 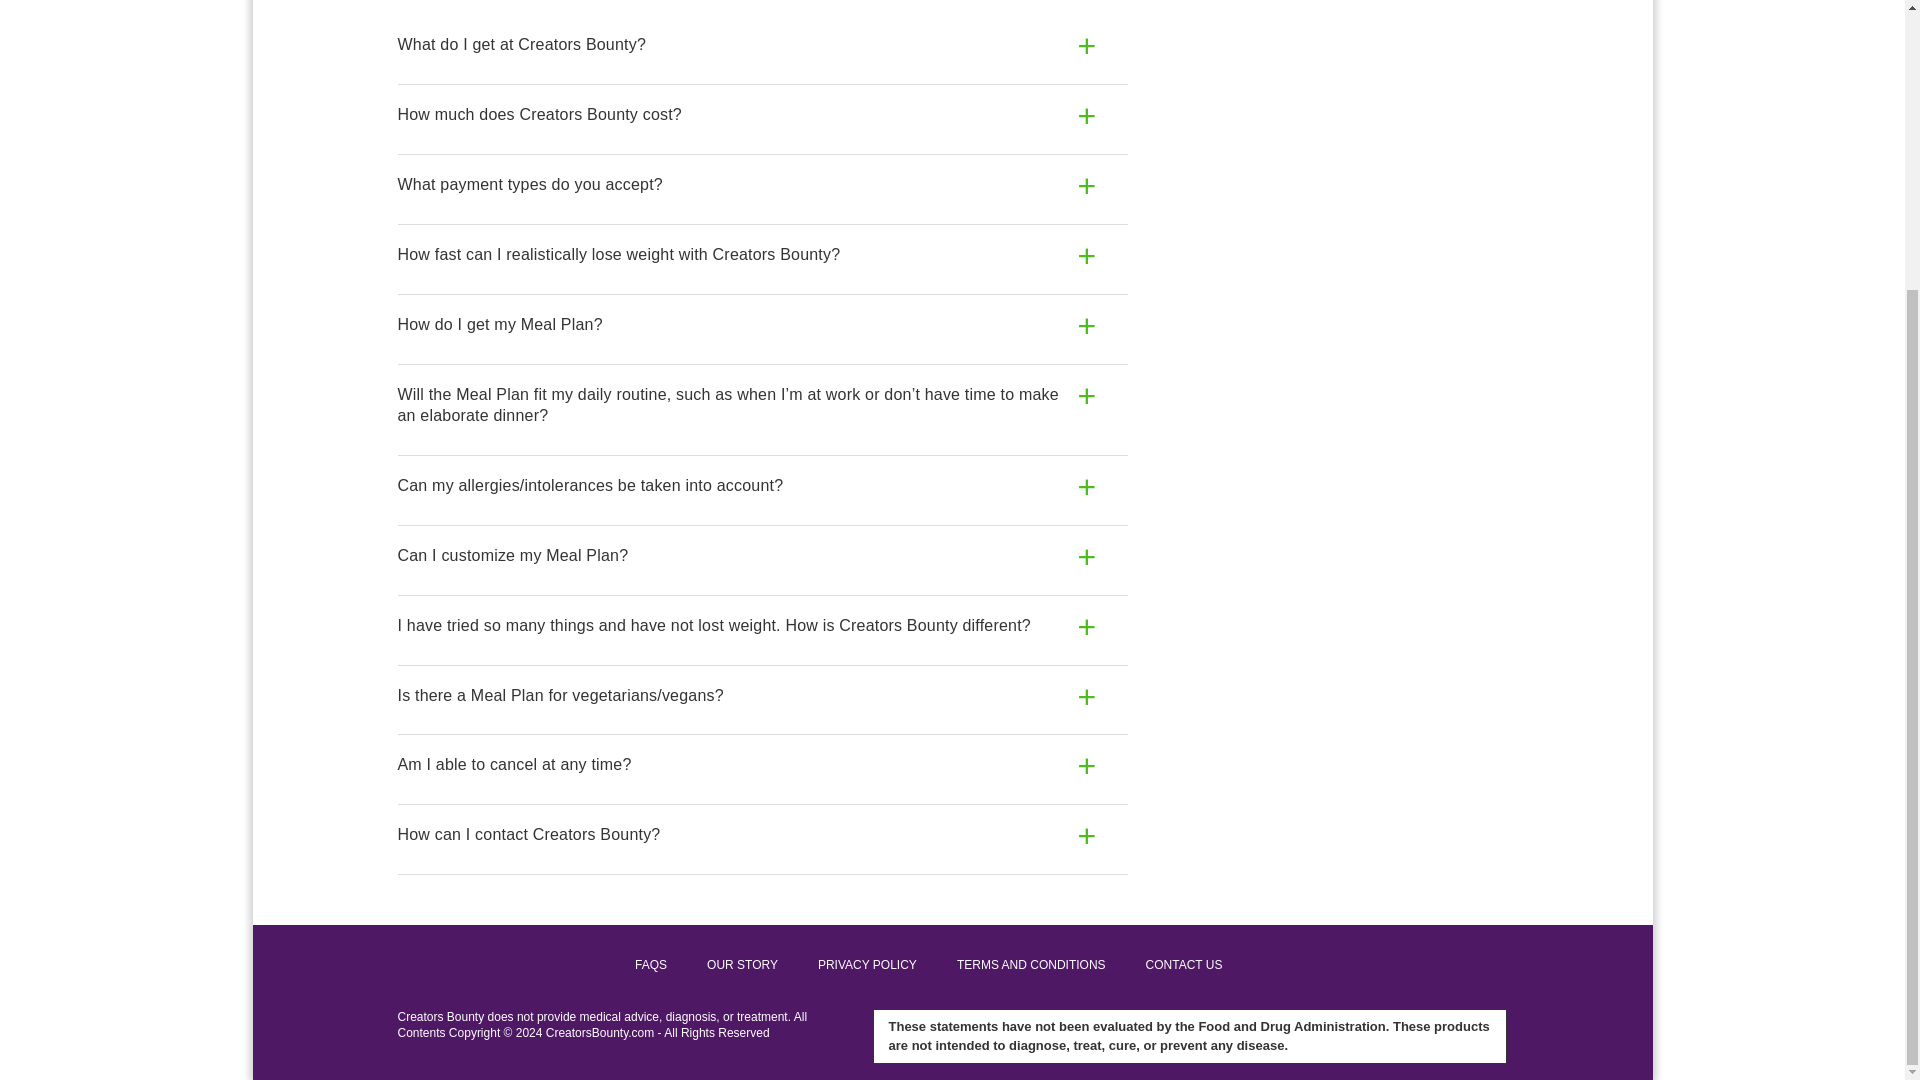 I want to click on Our Story, so click(x=742, y=964).